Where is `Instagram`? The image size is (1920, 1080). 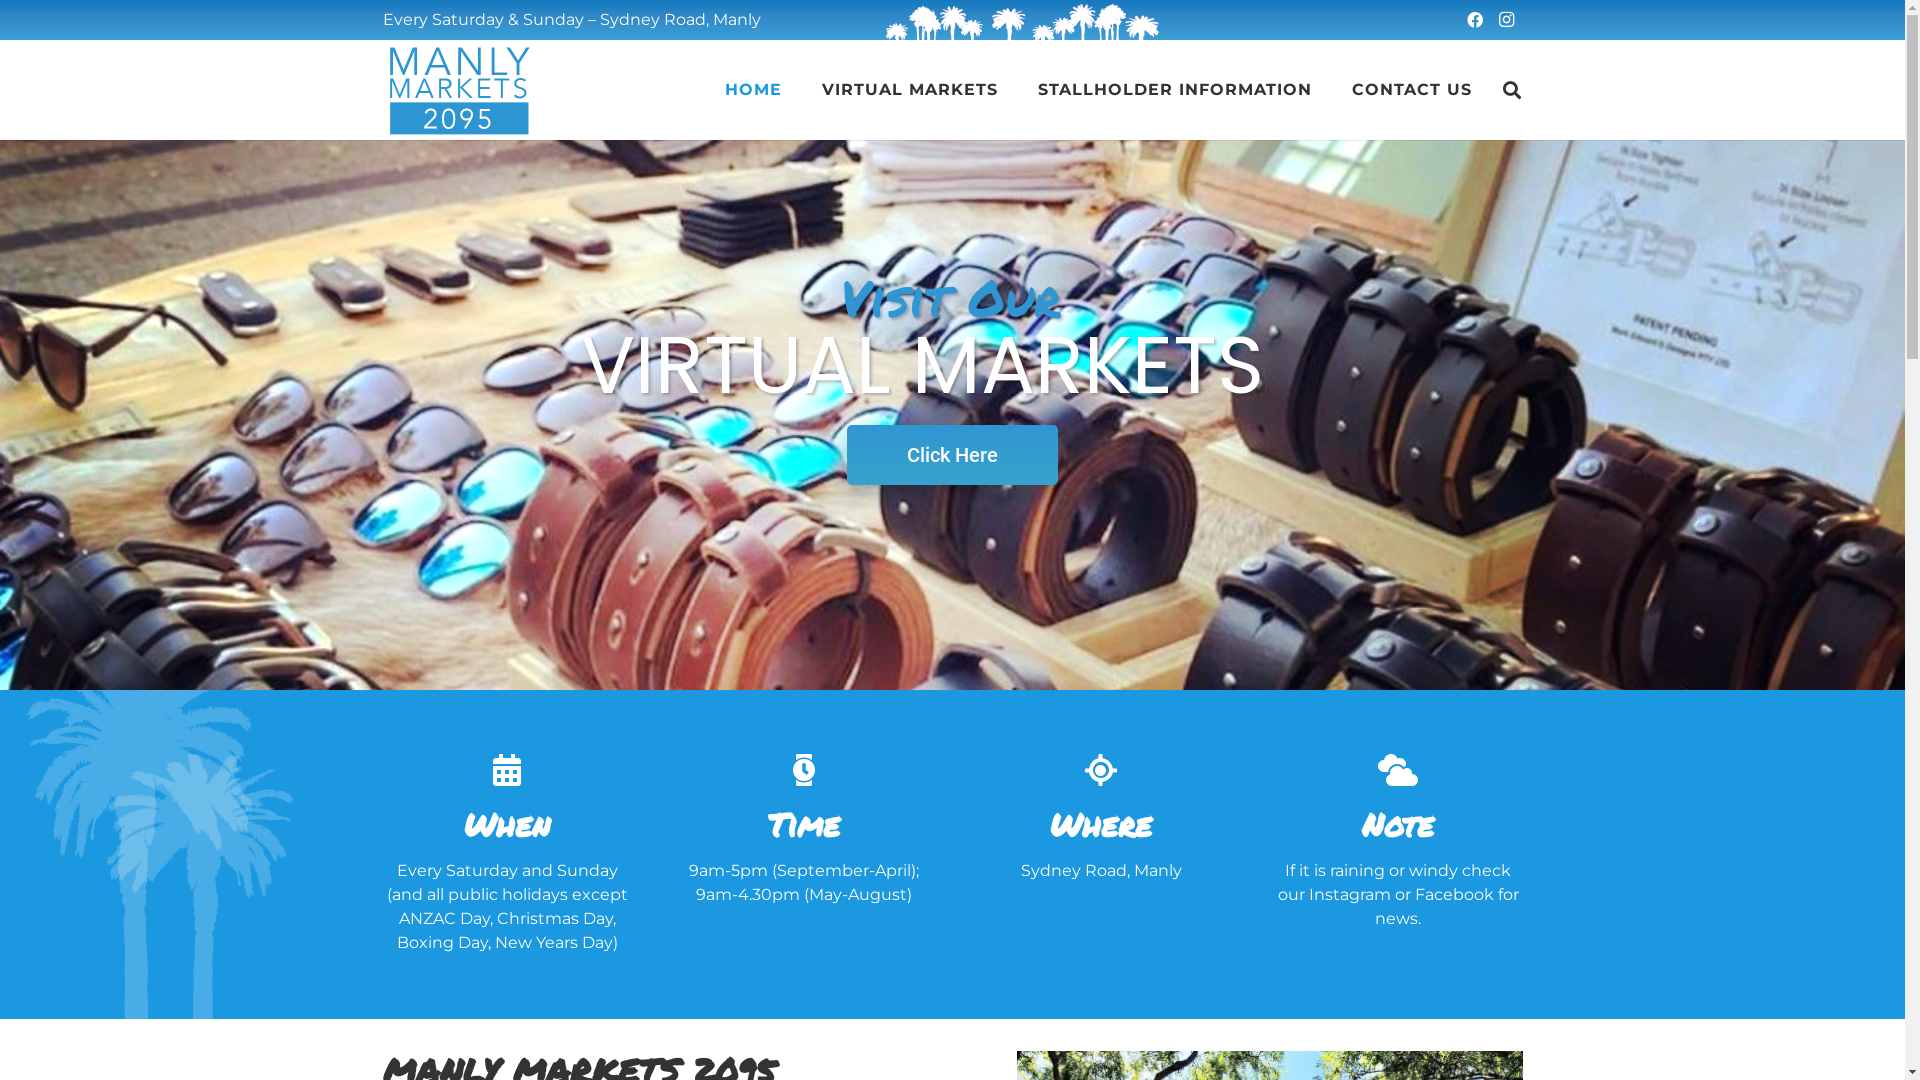 Instagram is located at coordinates (1506, 20).